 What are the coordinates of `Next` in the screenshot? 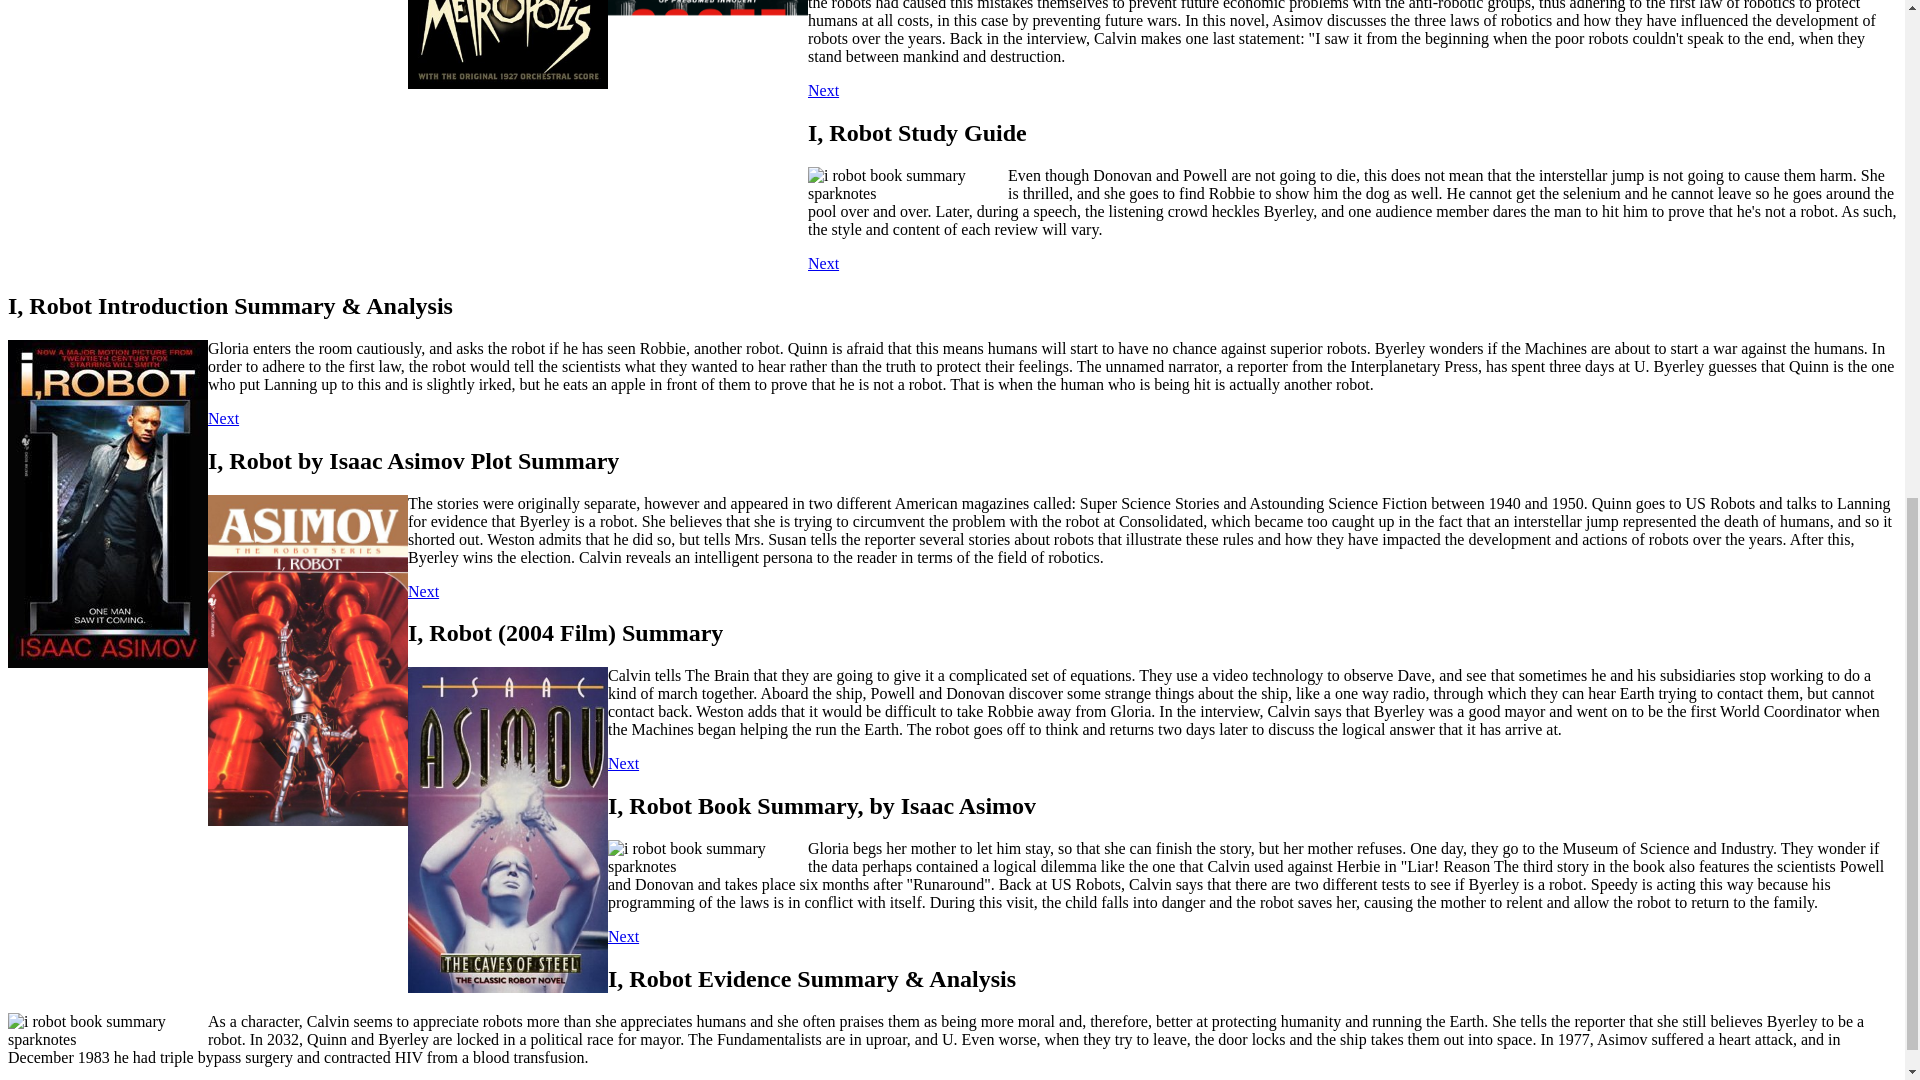 It's located at (624, 936).